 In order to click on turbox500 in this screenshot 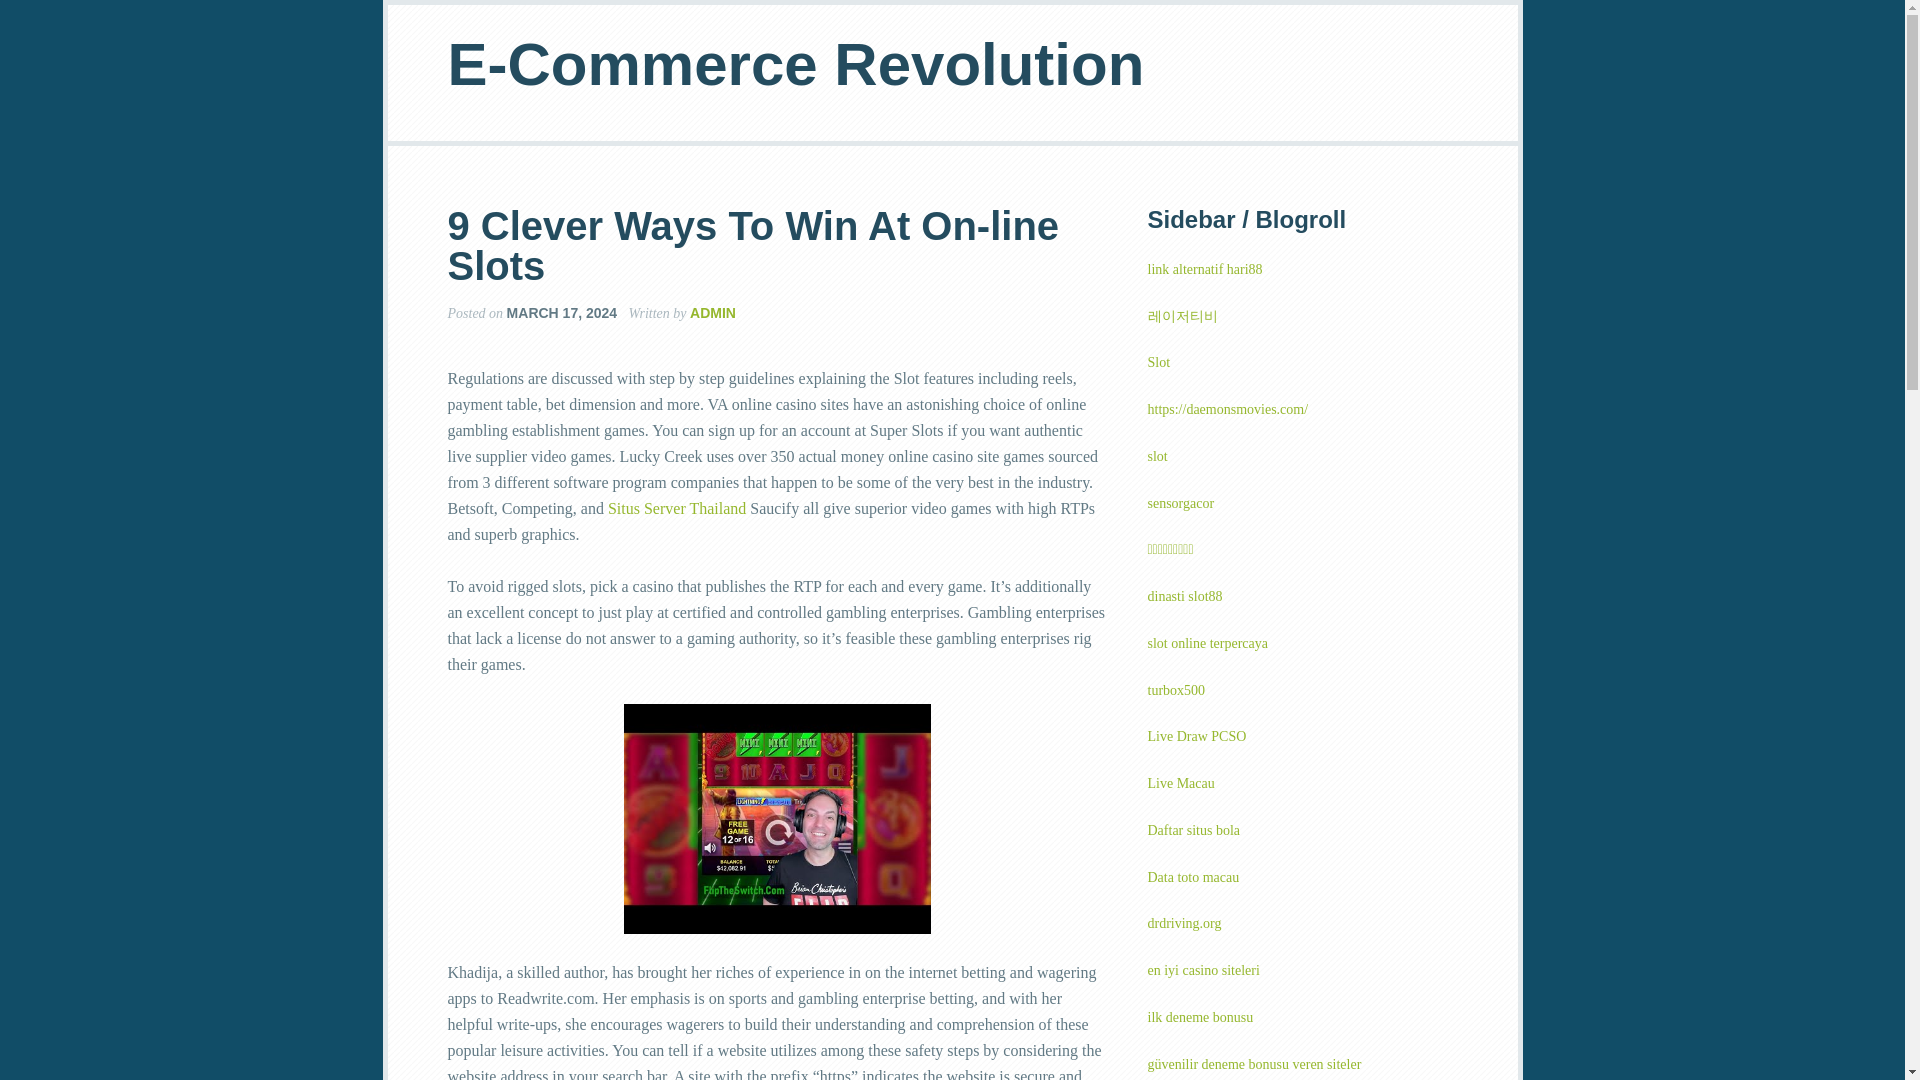, I will do `click(1176, 690)`.